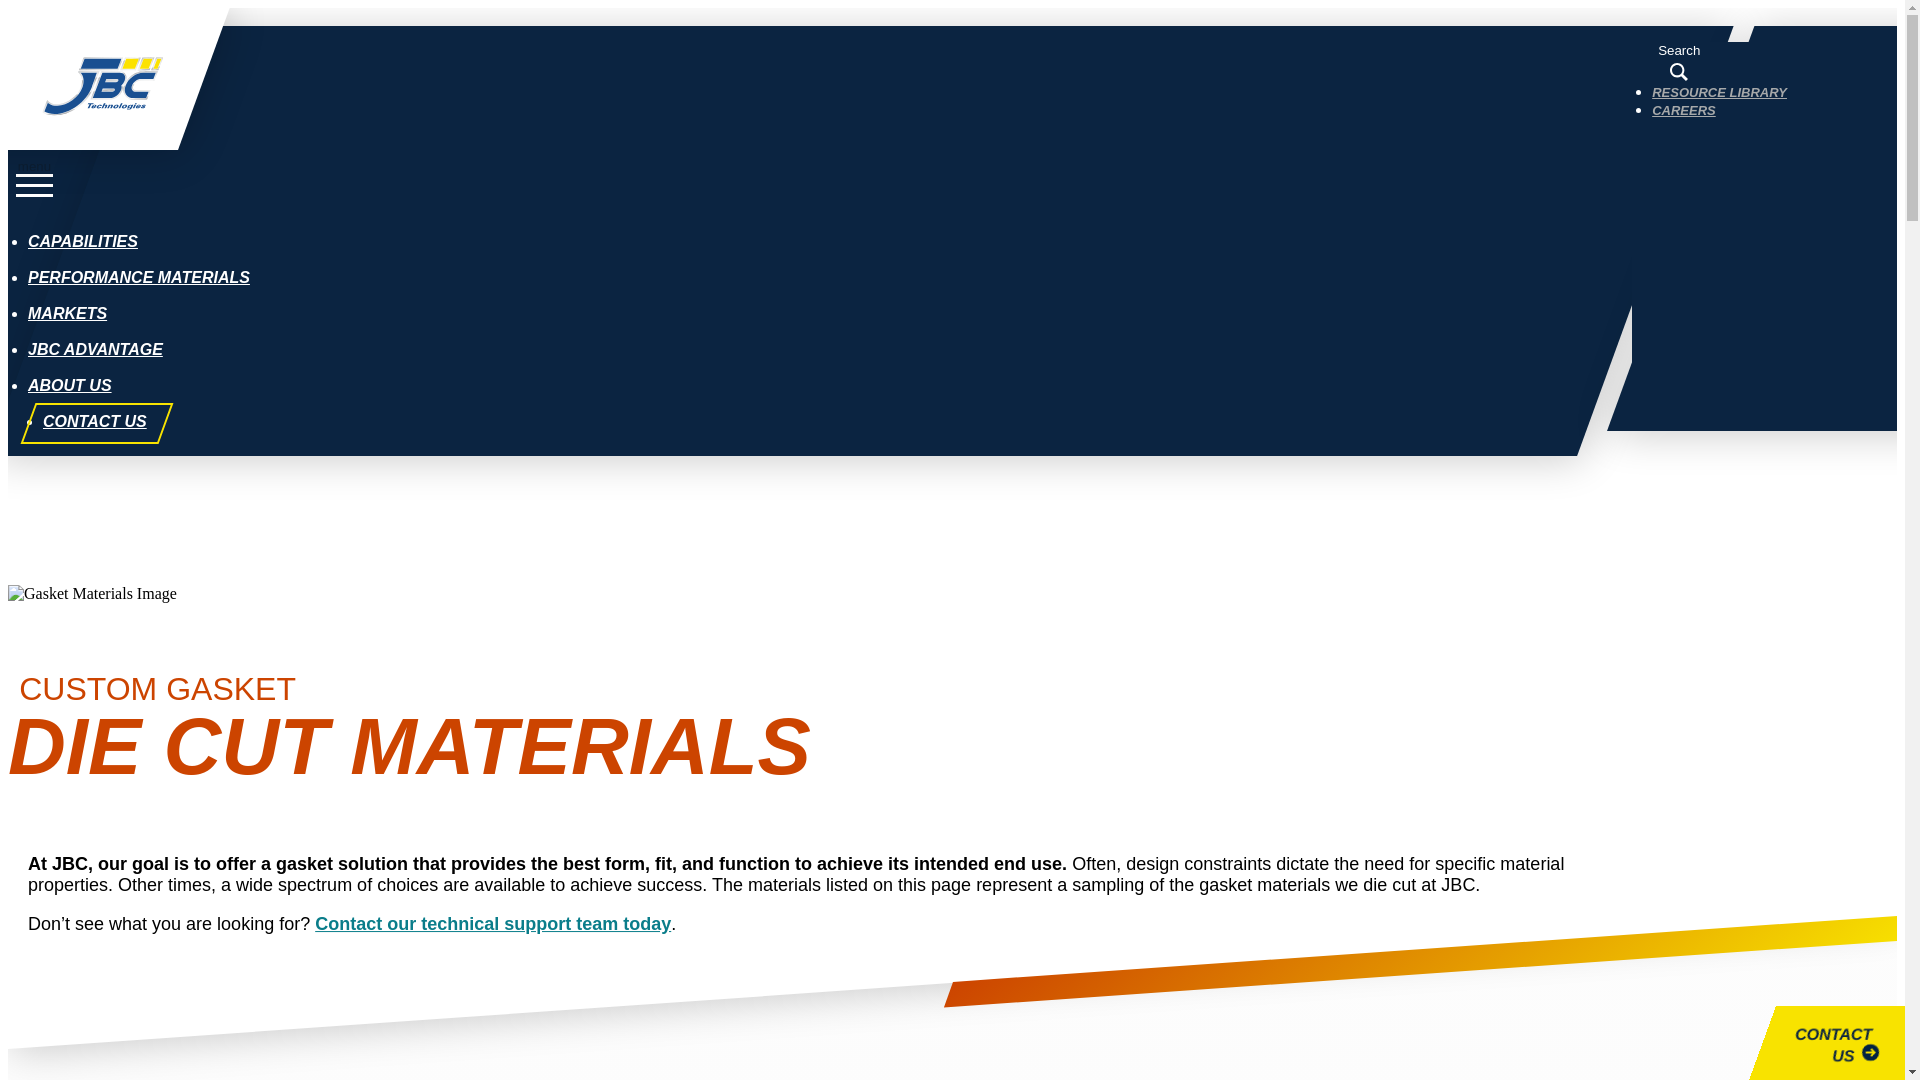  Describe the element at coordinates (492, 922) in the screenshot. I see `Contact Us` at that location.